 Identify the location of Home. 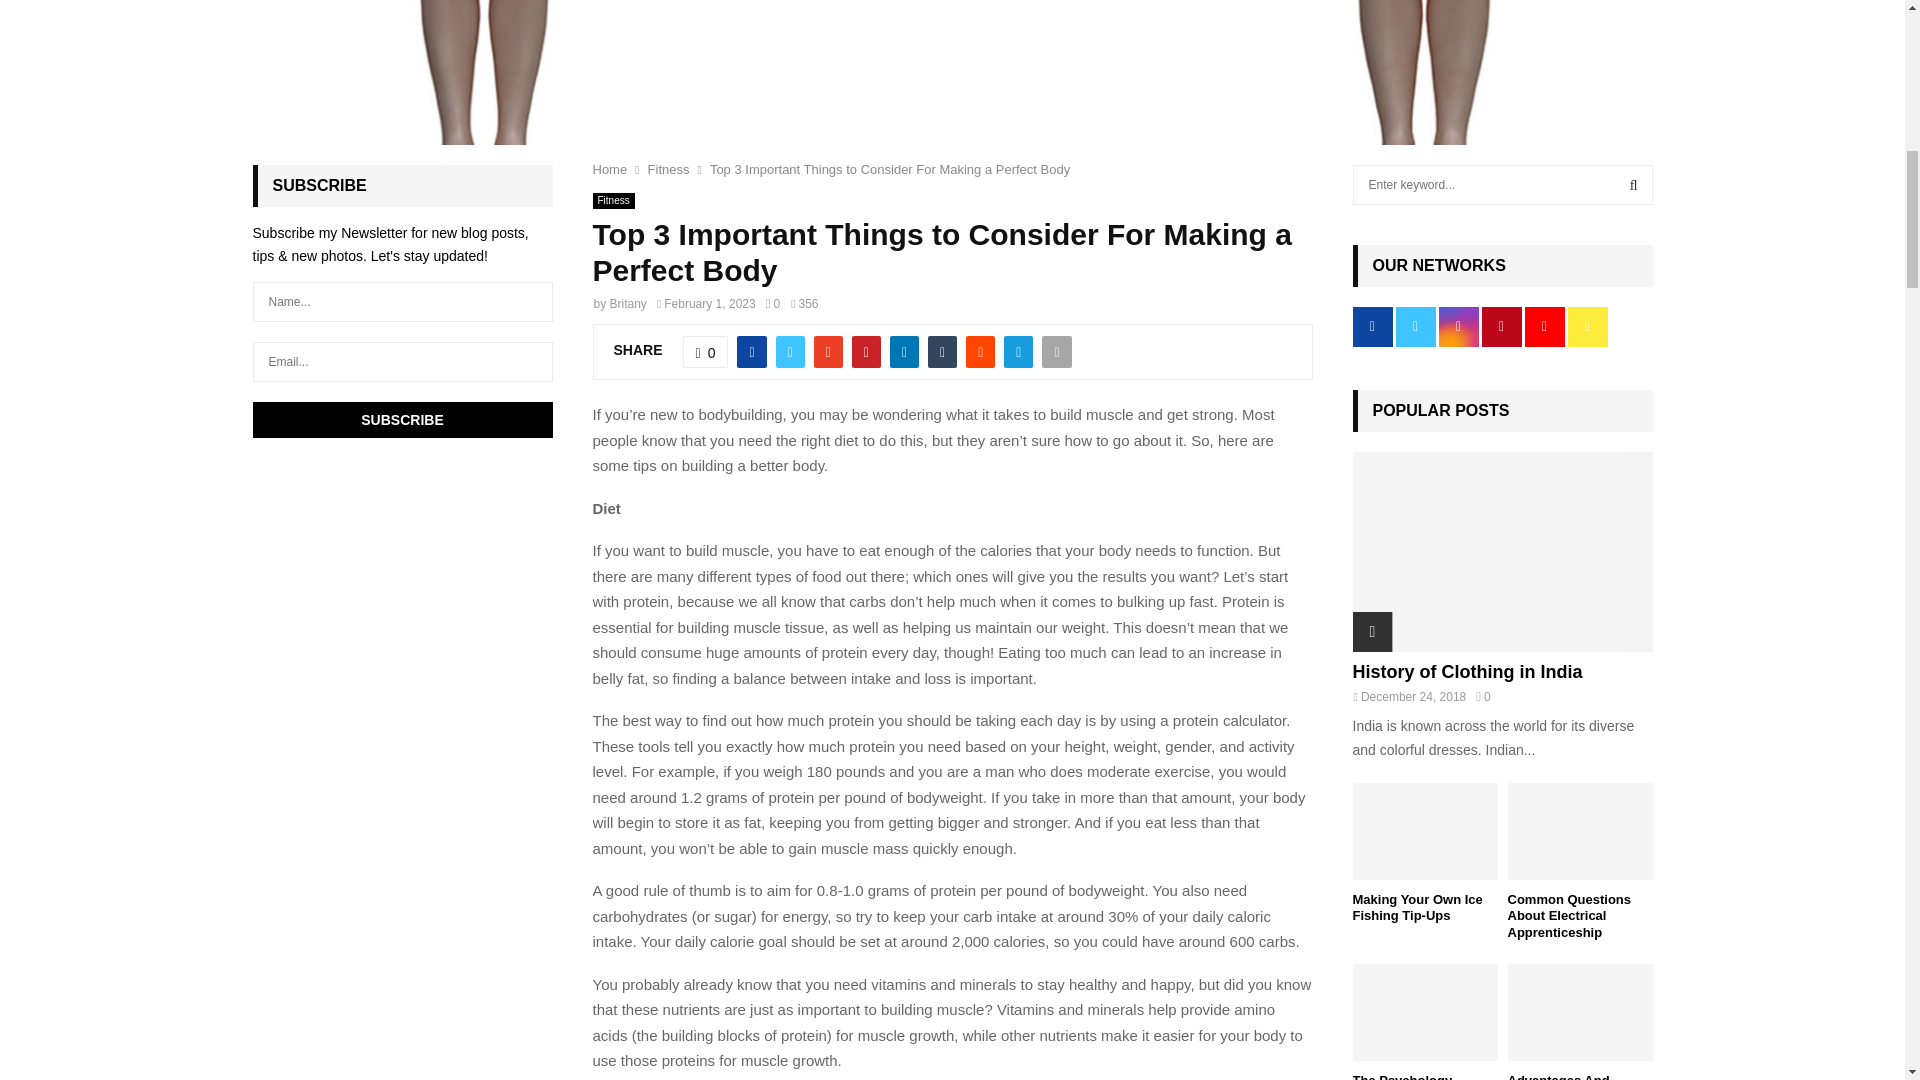
(609, 170).